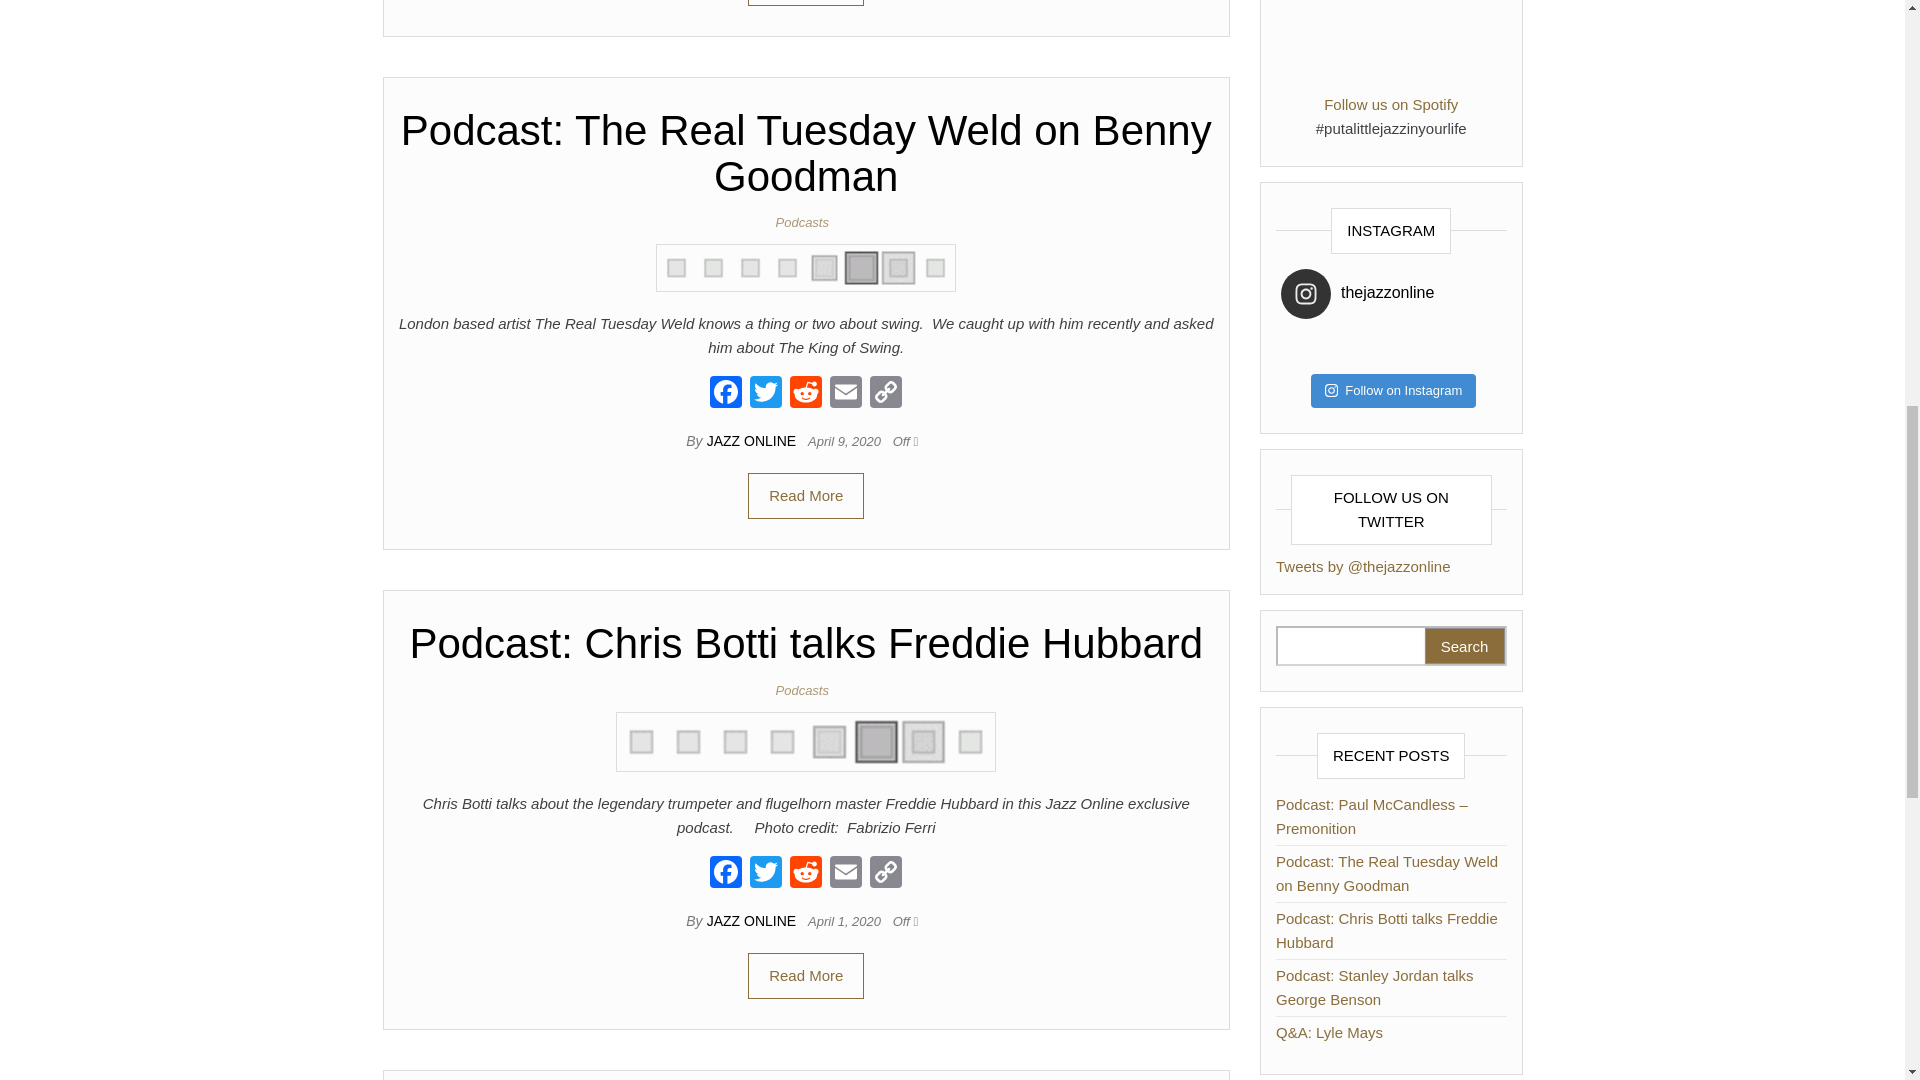 Image resolution: width=1920 pixels, height=1080 pixels. What do you see at coordinates (753, 441) in the screenshot?
I see `JAZZ ONLINE` at bounding box center [753, 441].